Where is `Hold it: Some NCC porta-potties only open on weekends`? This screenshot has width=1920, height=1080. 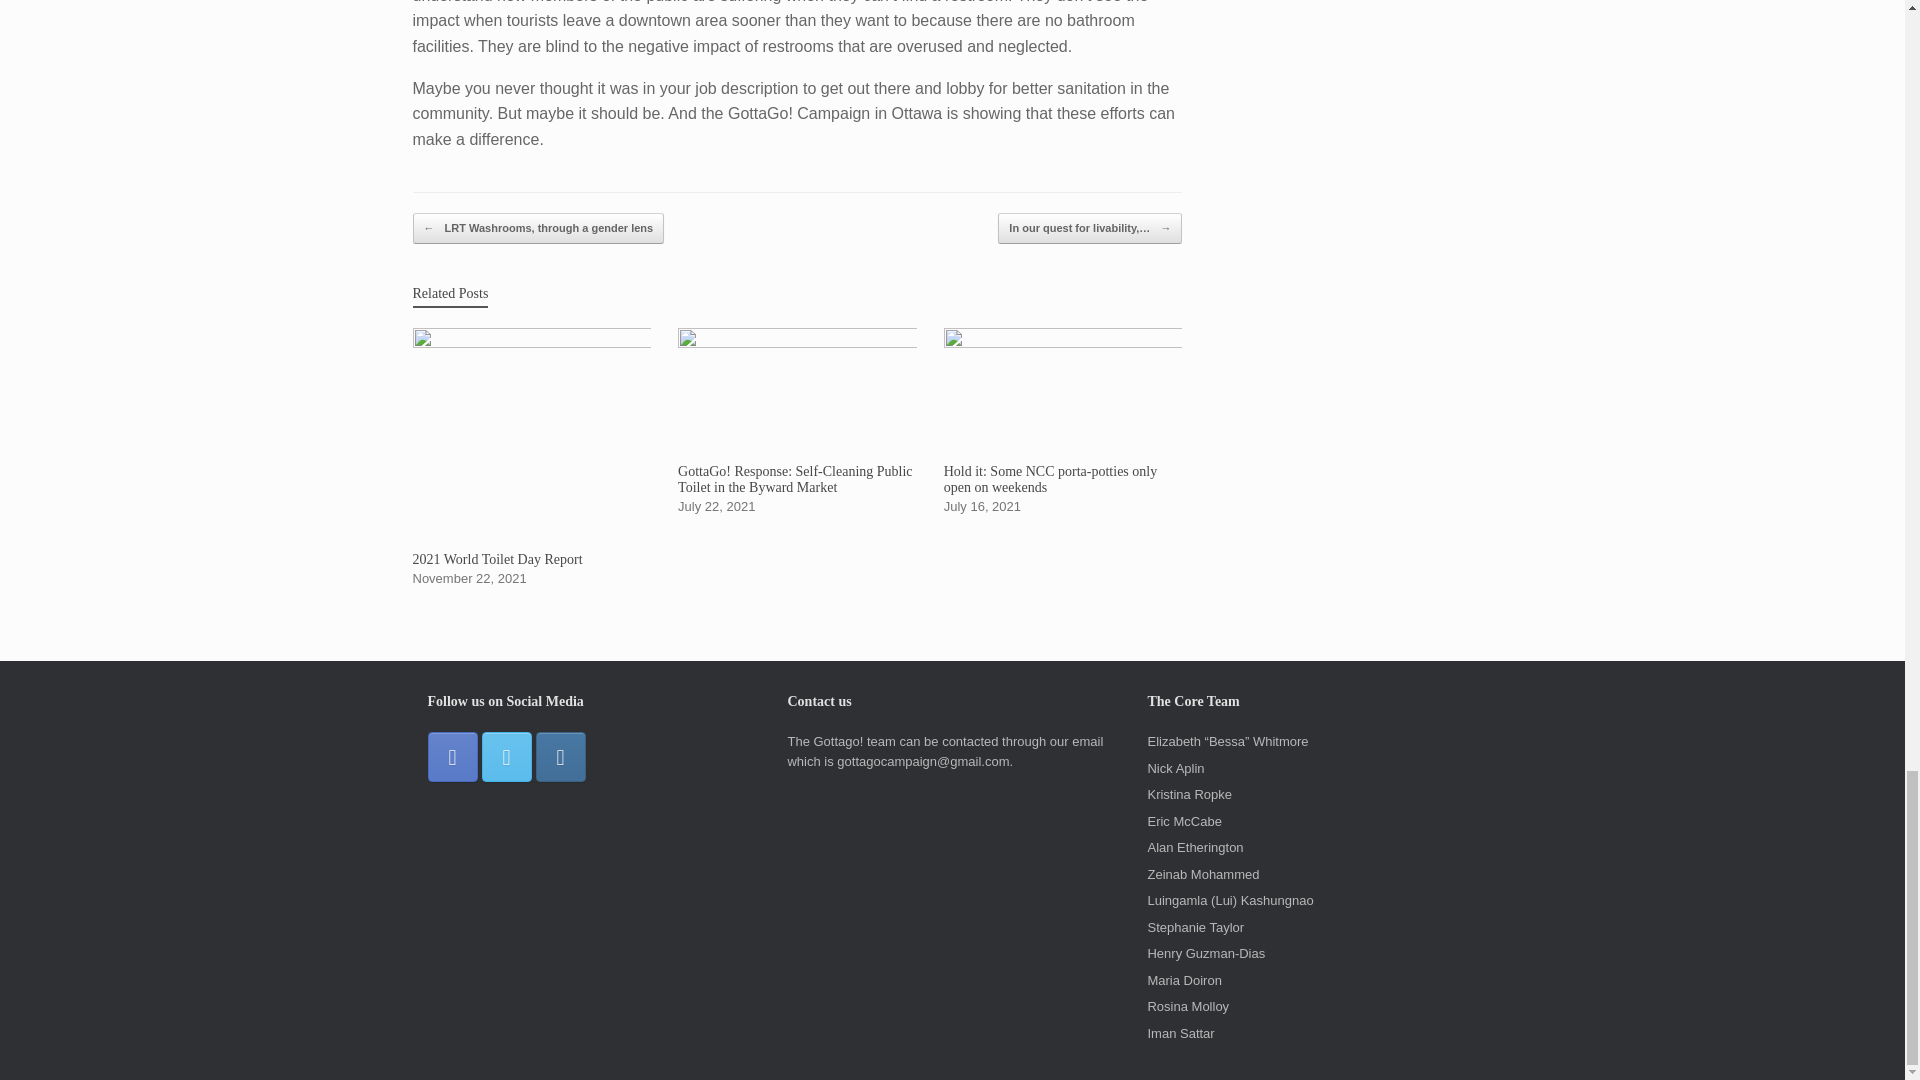
Hold it: Some NCC porta-potties only open on weekends is located at coordinates (1063, 421).